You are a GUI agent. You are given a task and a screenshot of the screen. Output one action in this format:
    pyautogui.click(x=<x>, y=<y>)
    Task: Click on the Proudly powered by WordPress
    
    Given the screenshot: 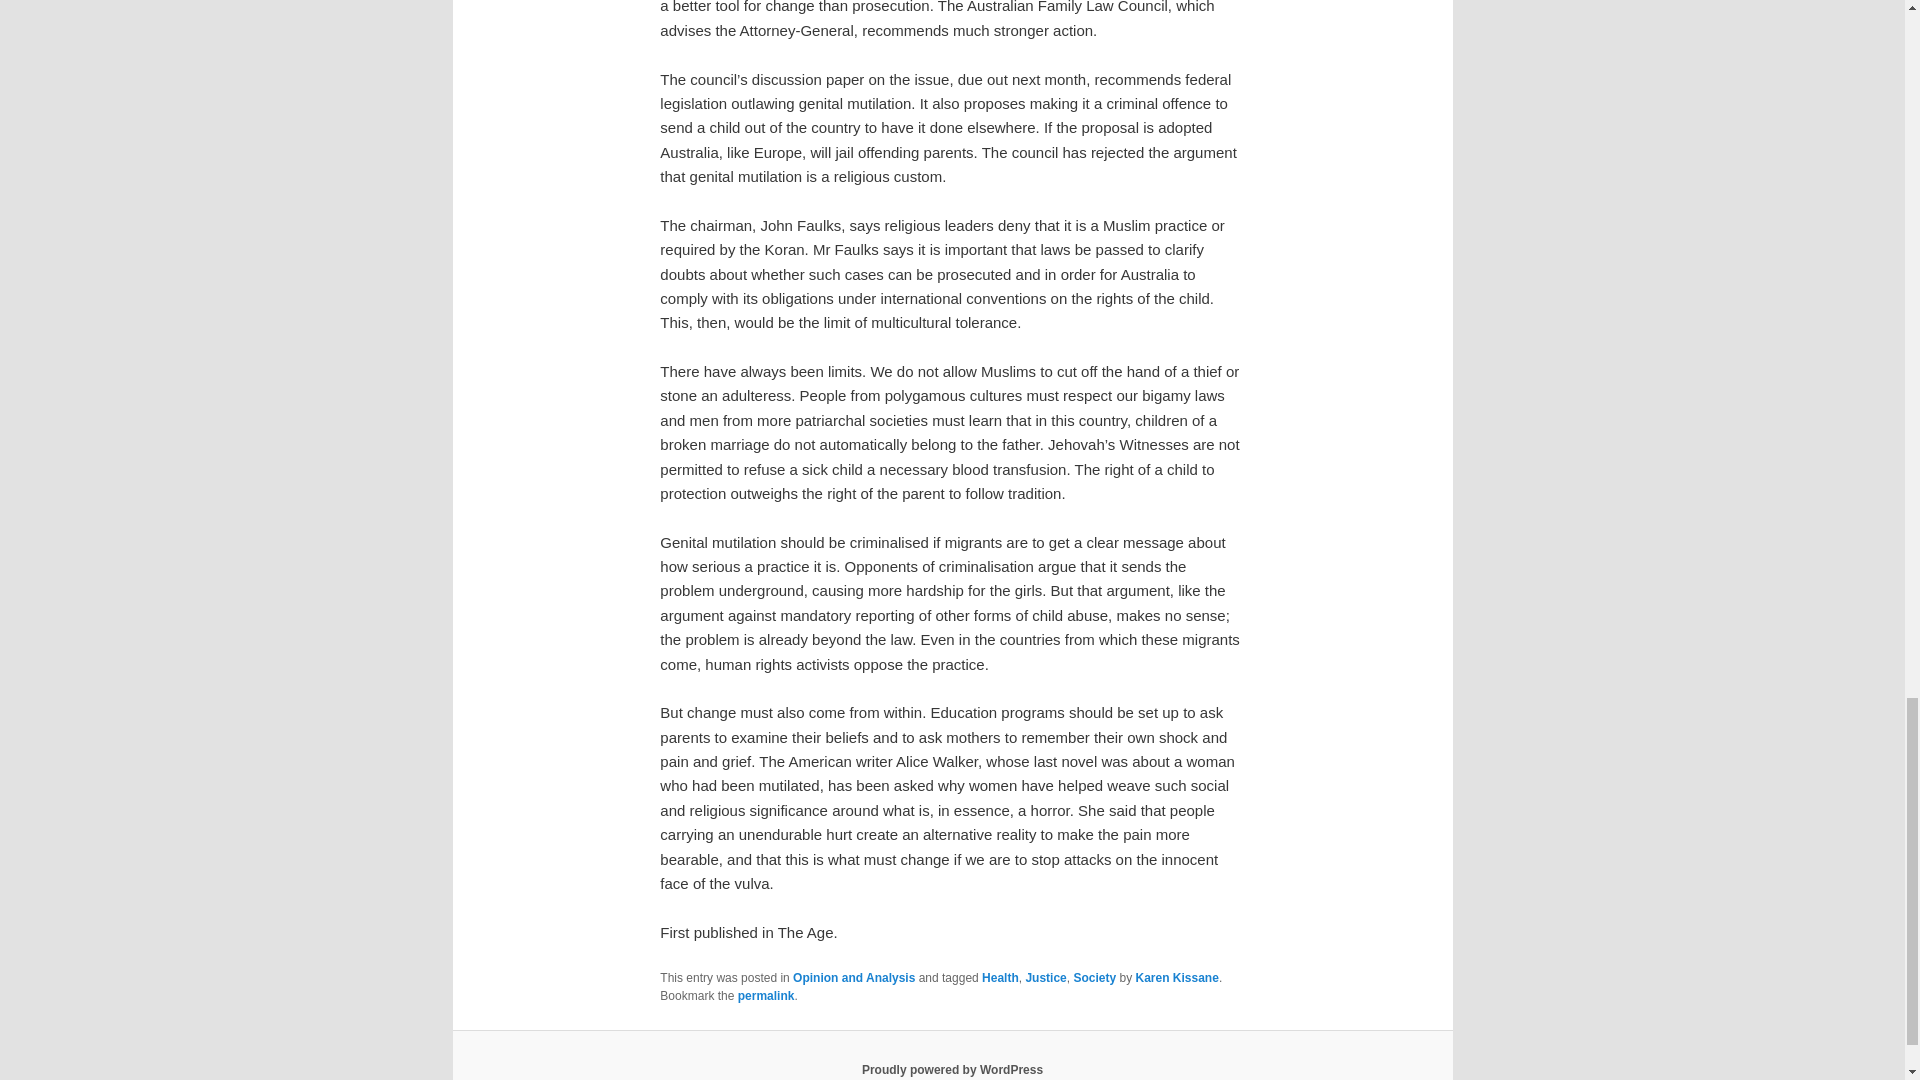 What is the action you would take?
    pyautogui.click(x=952, y=1069)
    